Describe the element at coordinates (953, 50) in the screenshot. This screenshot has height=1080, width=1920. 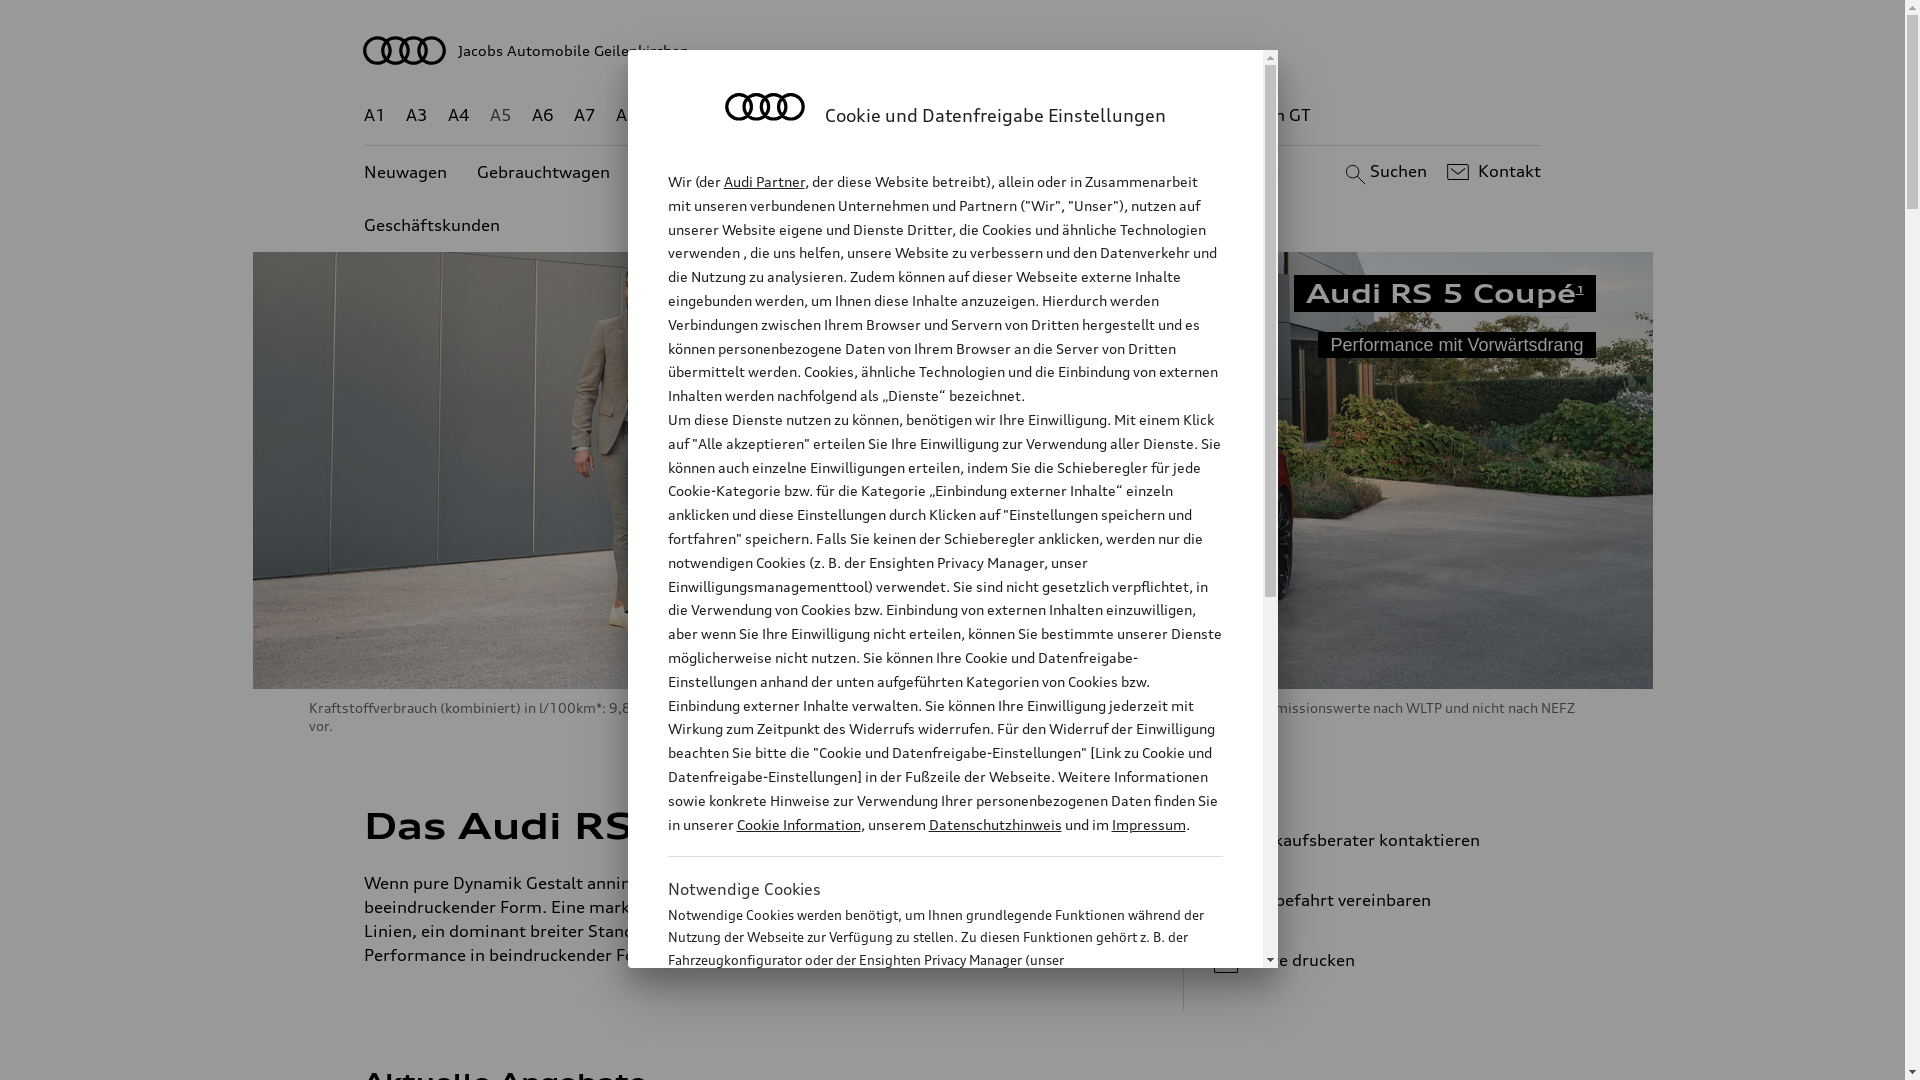
I see `Jacobs Automobile Geilenkirchen` at that location.